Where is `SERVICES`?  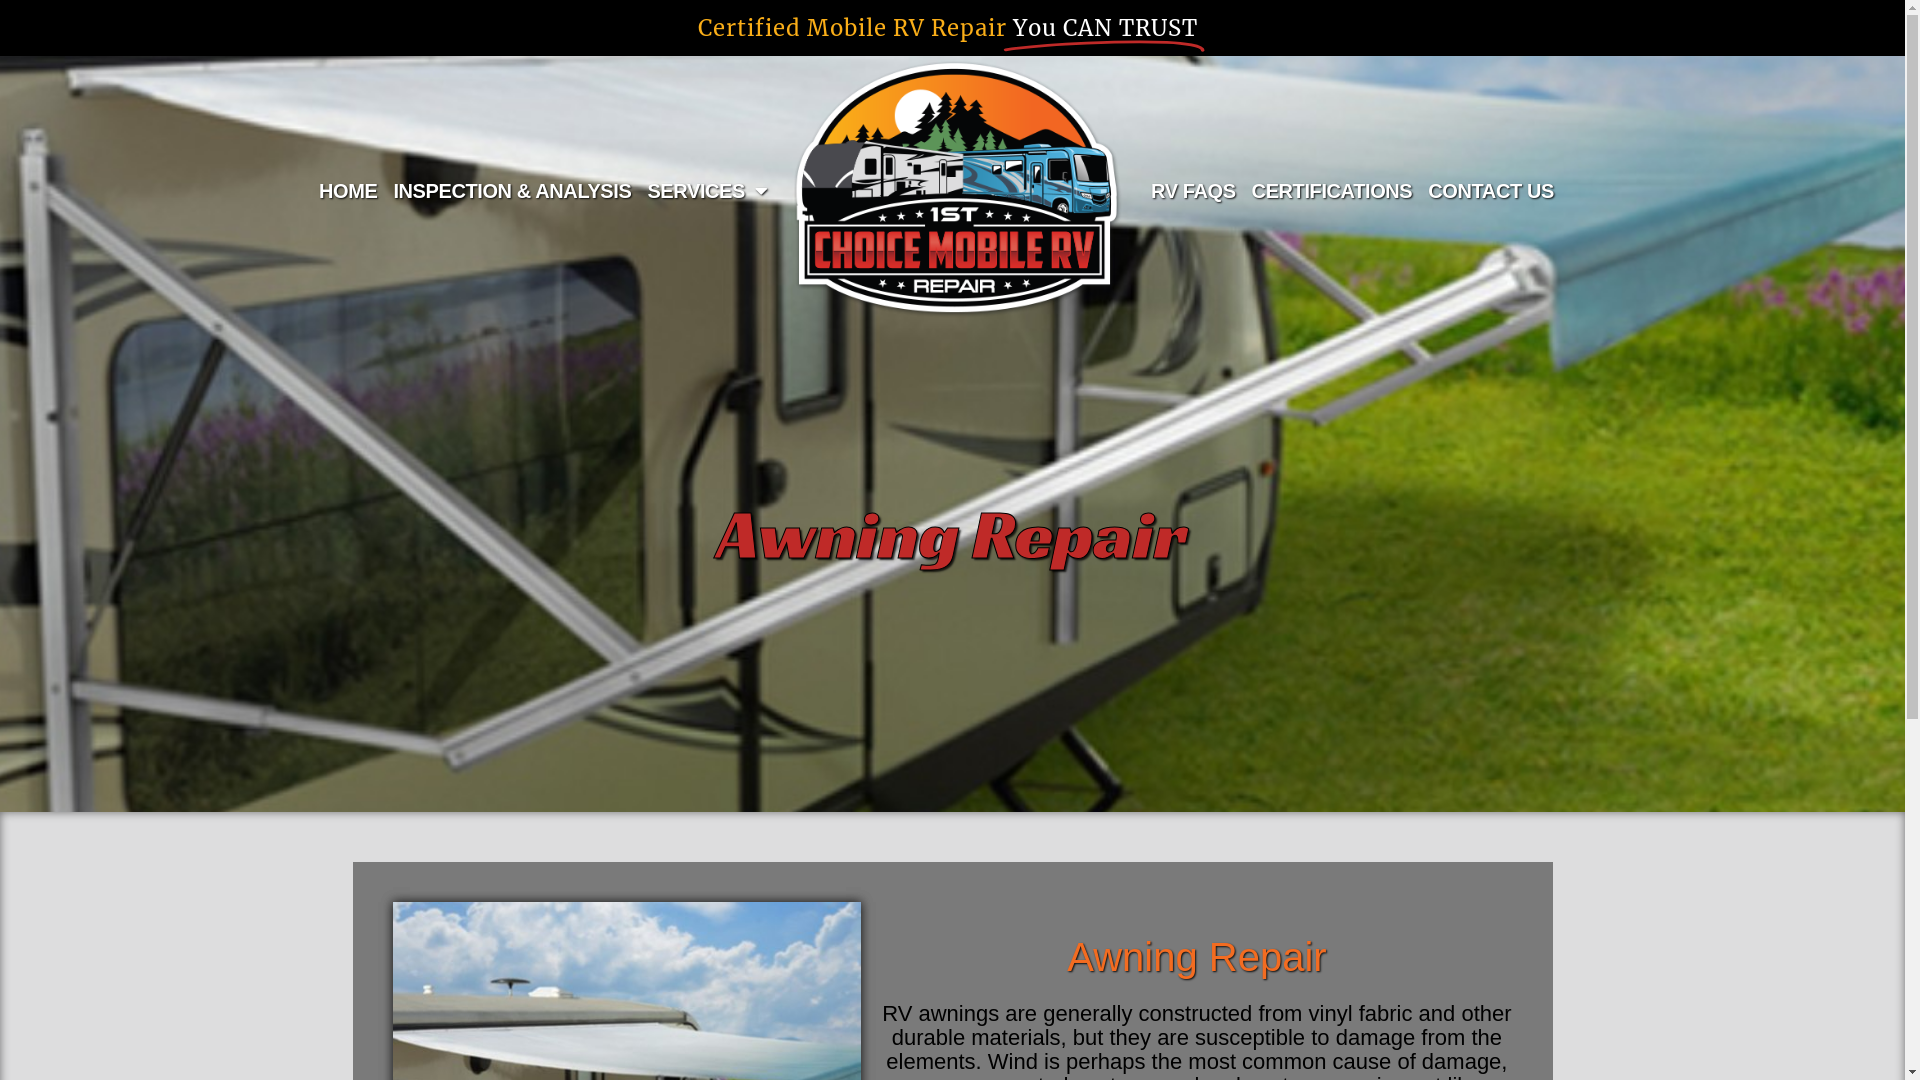 SERVICES is located at coordinates (707, 191).